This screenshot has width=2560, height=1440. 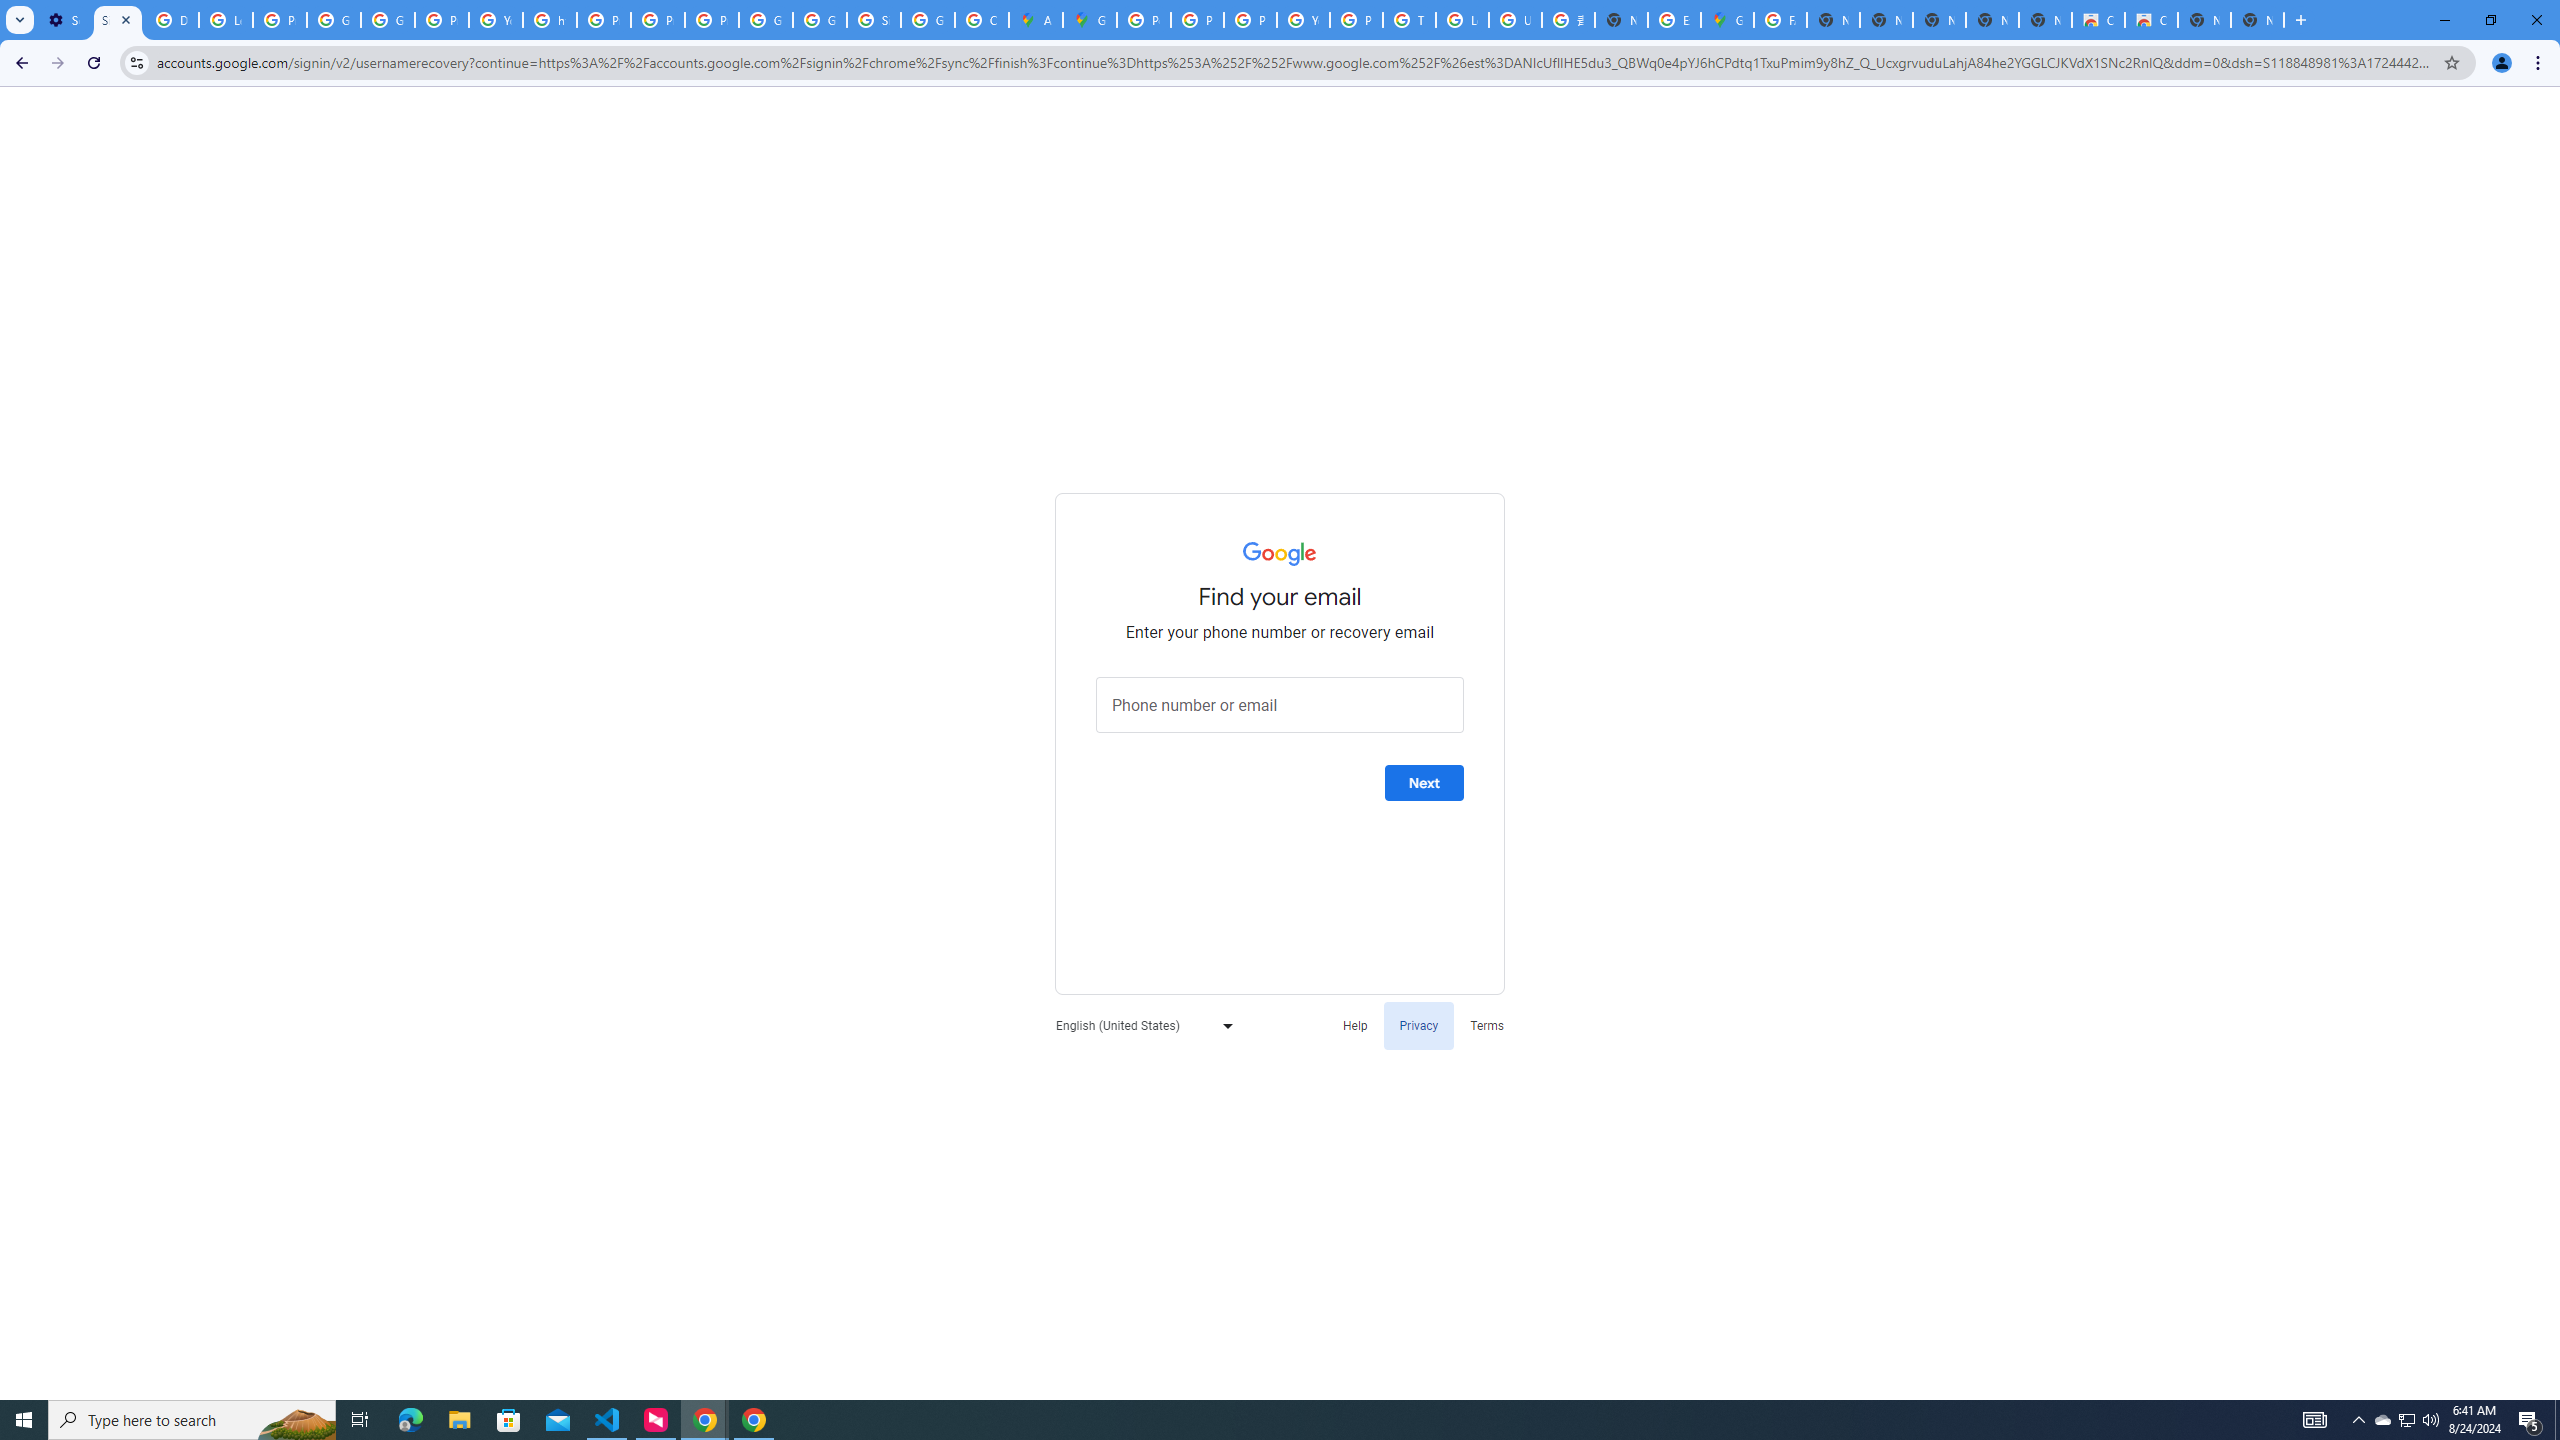 I want to click on YouTube, so click(x=496, y=20).